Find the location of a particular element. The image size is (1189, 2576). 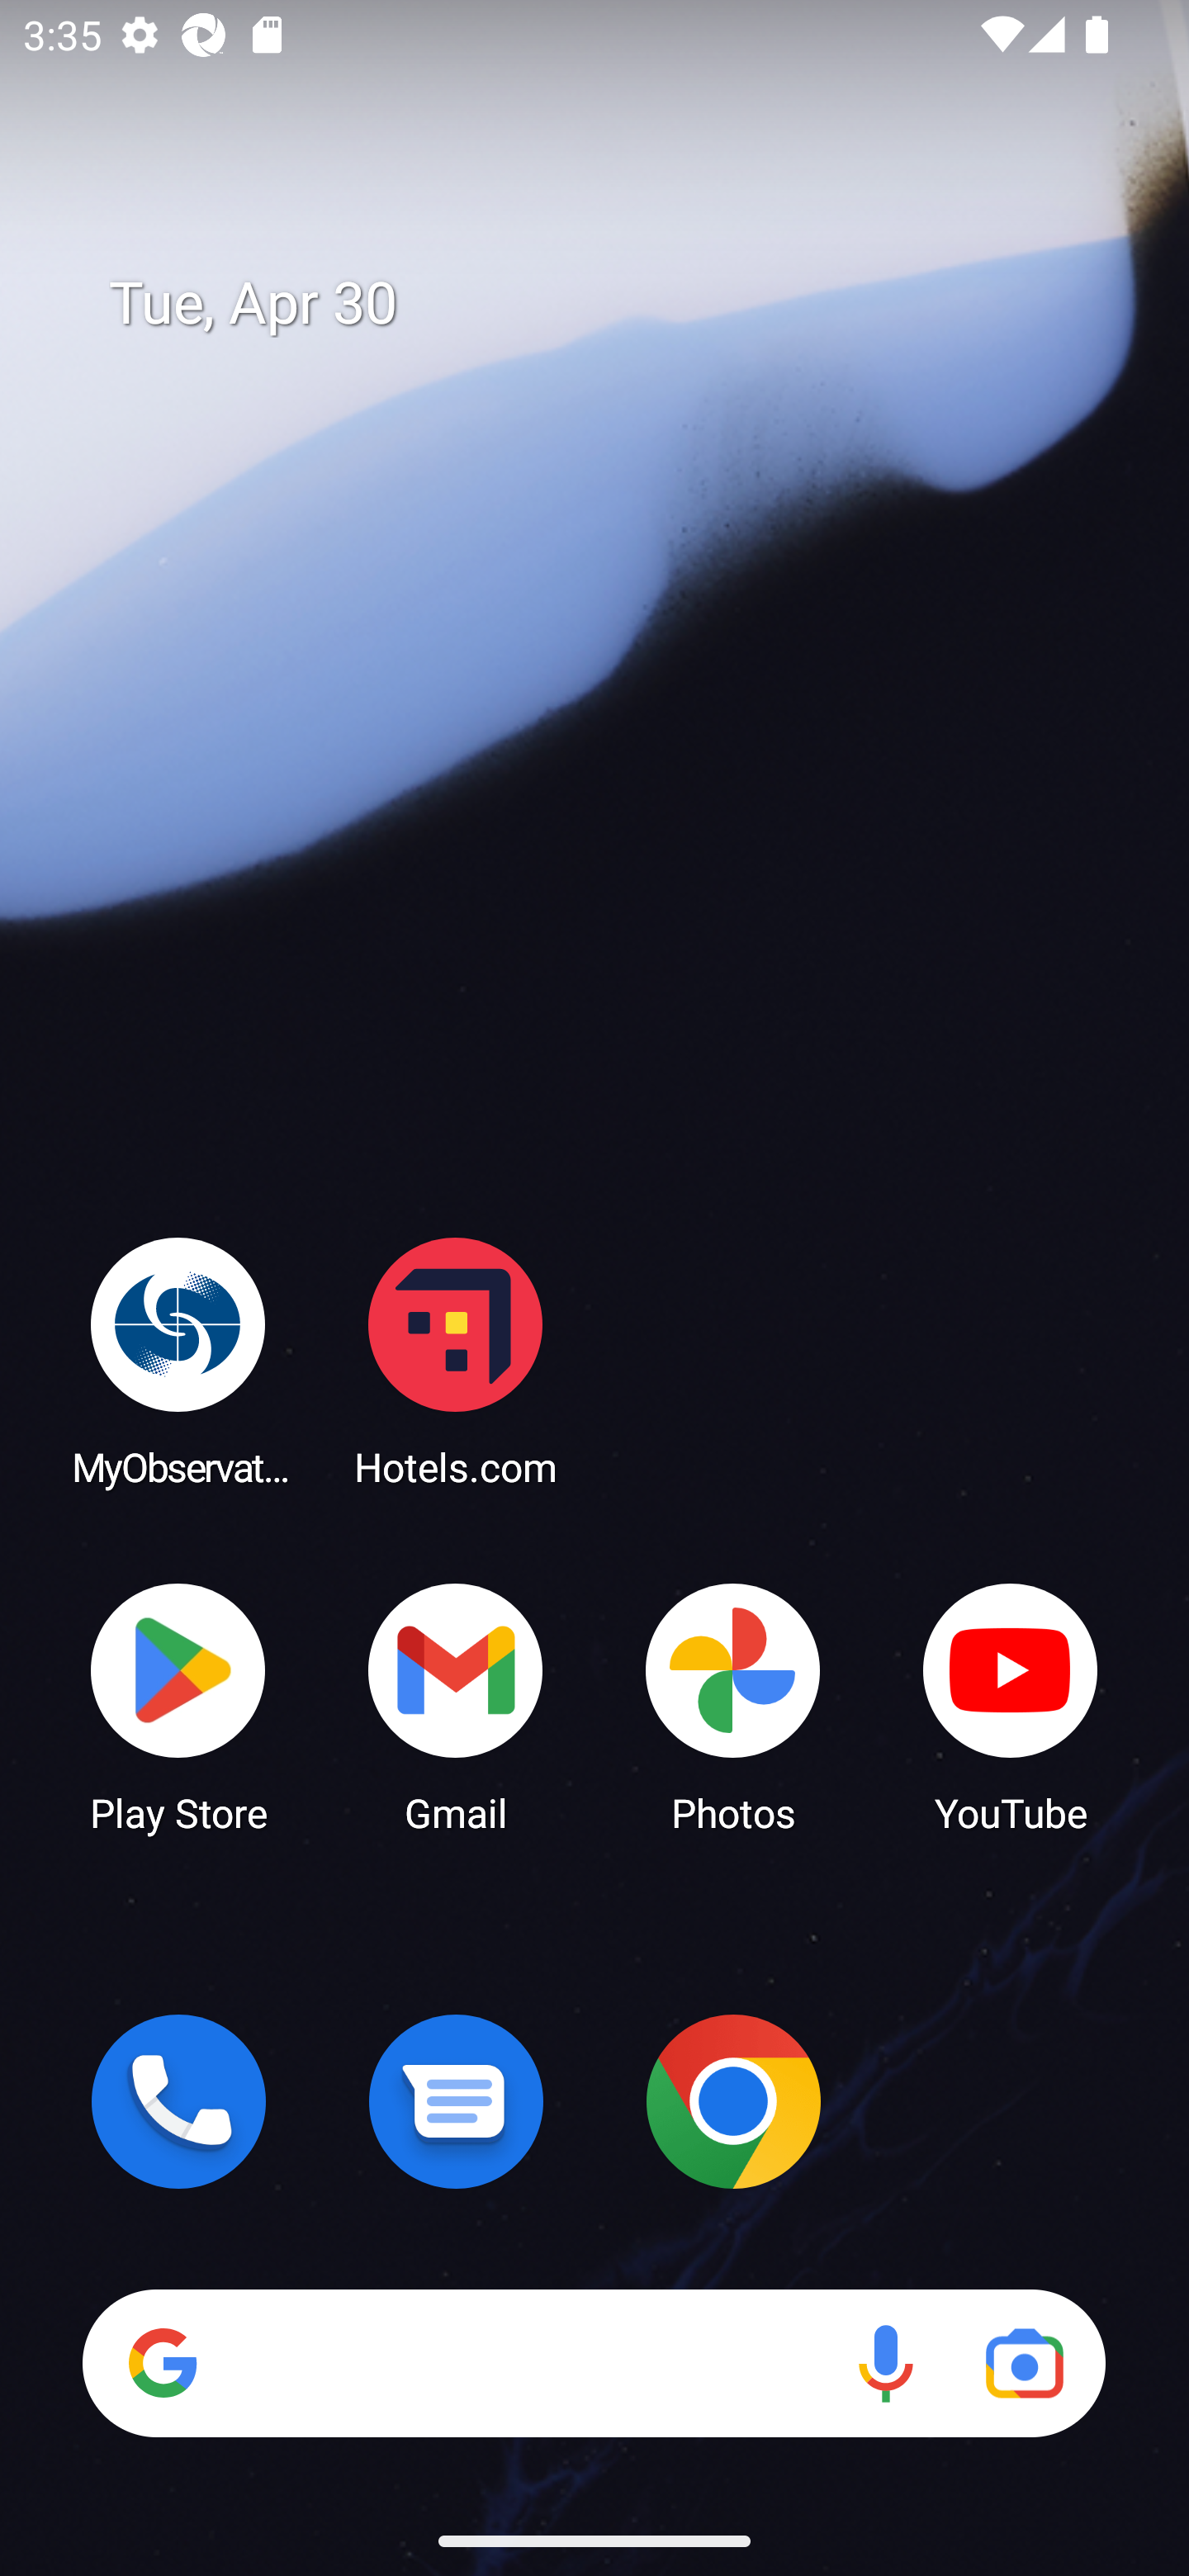

Chrome is located at coordinates (733, 2101).